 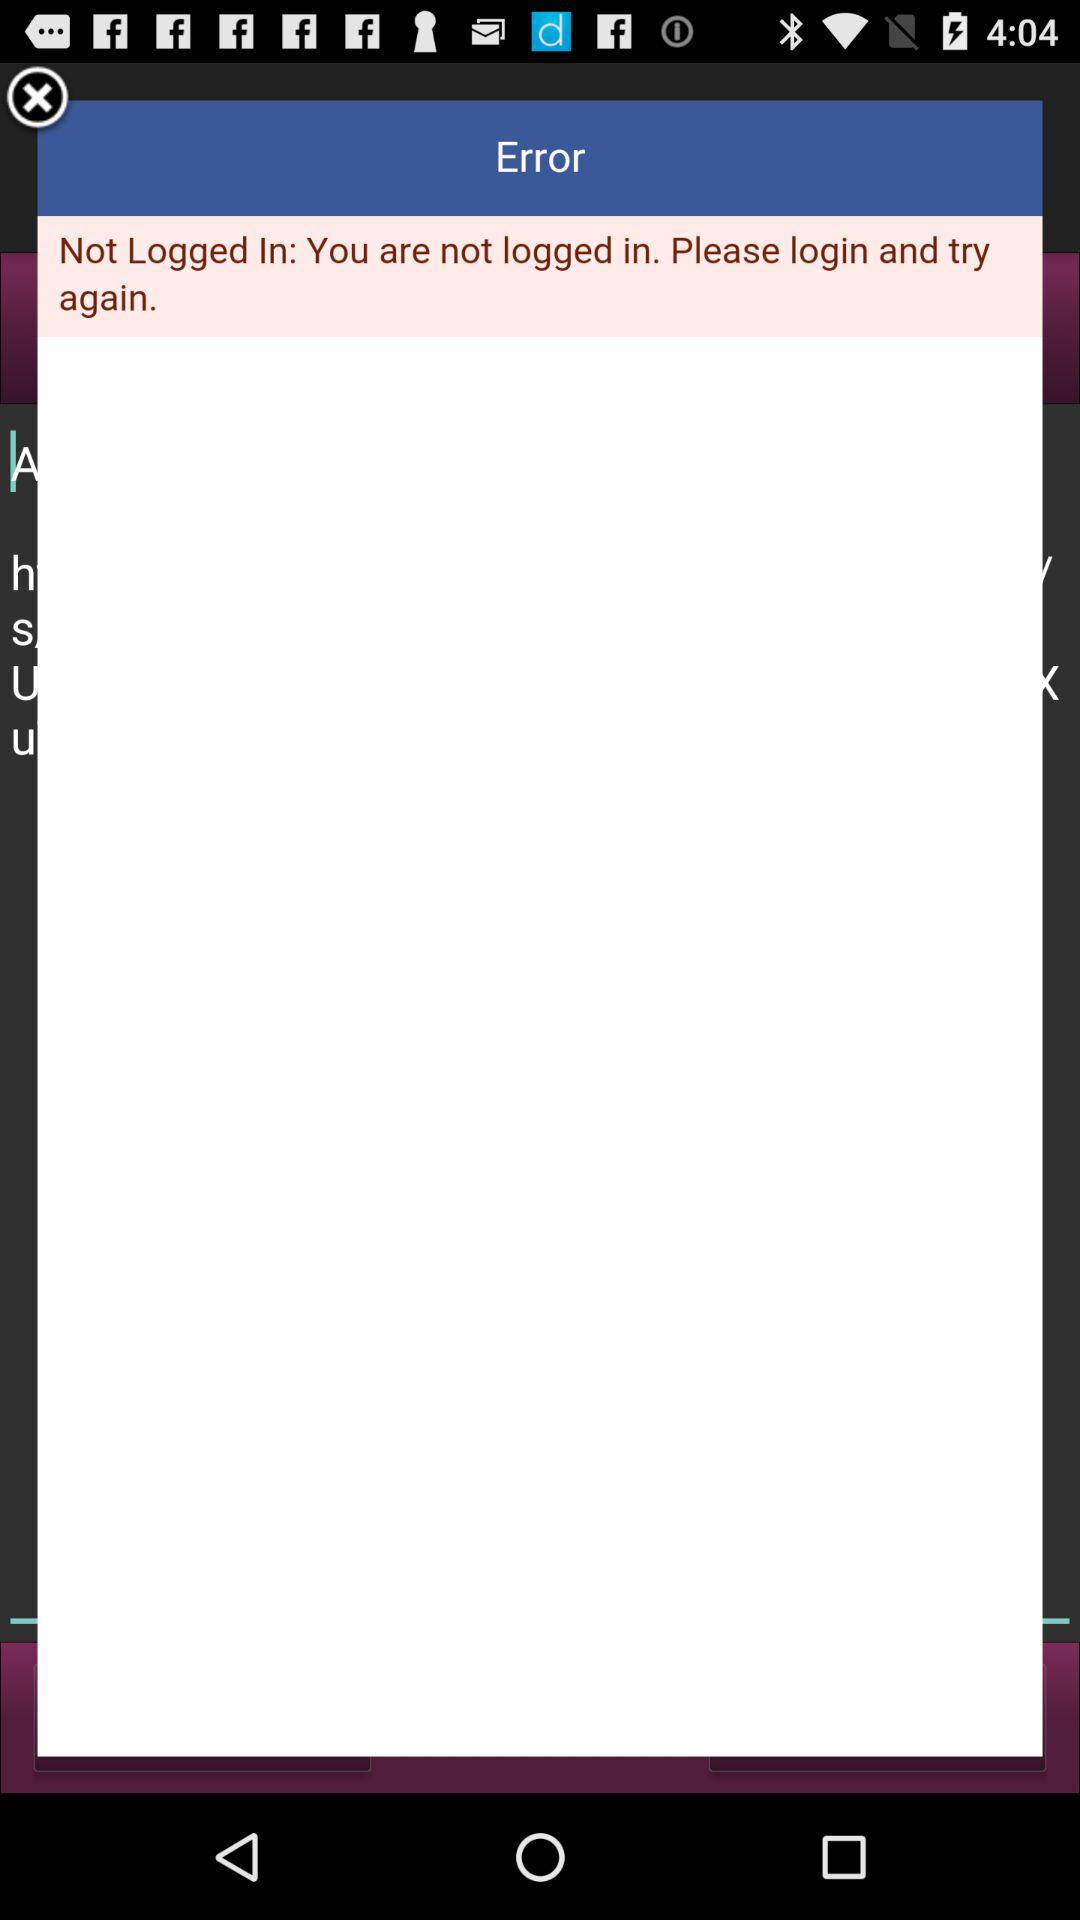 I want to click on close window, so click(x=38, y=100).